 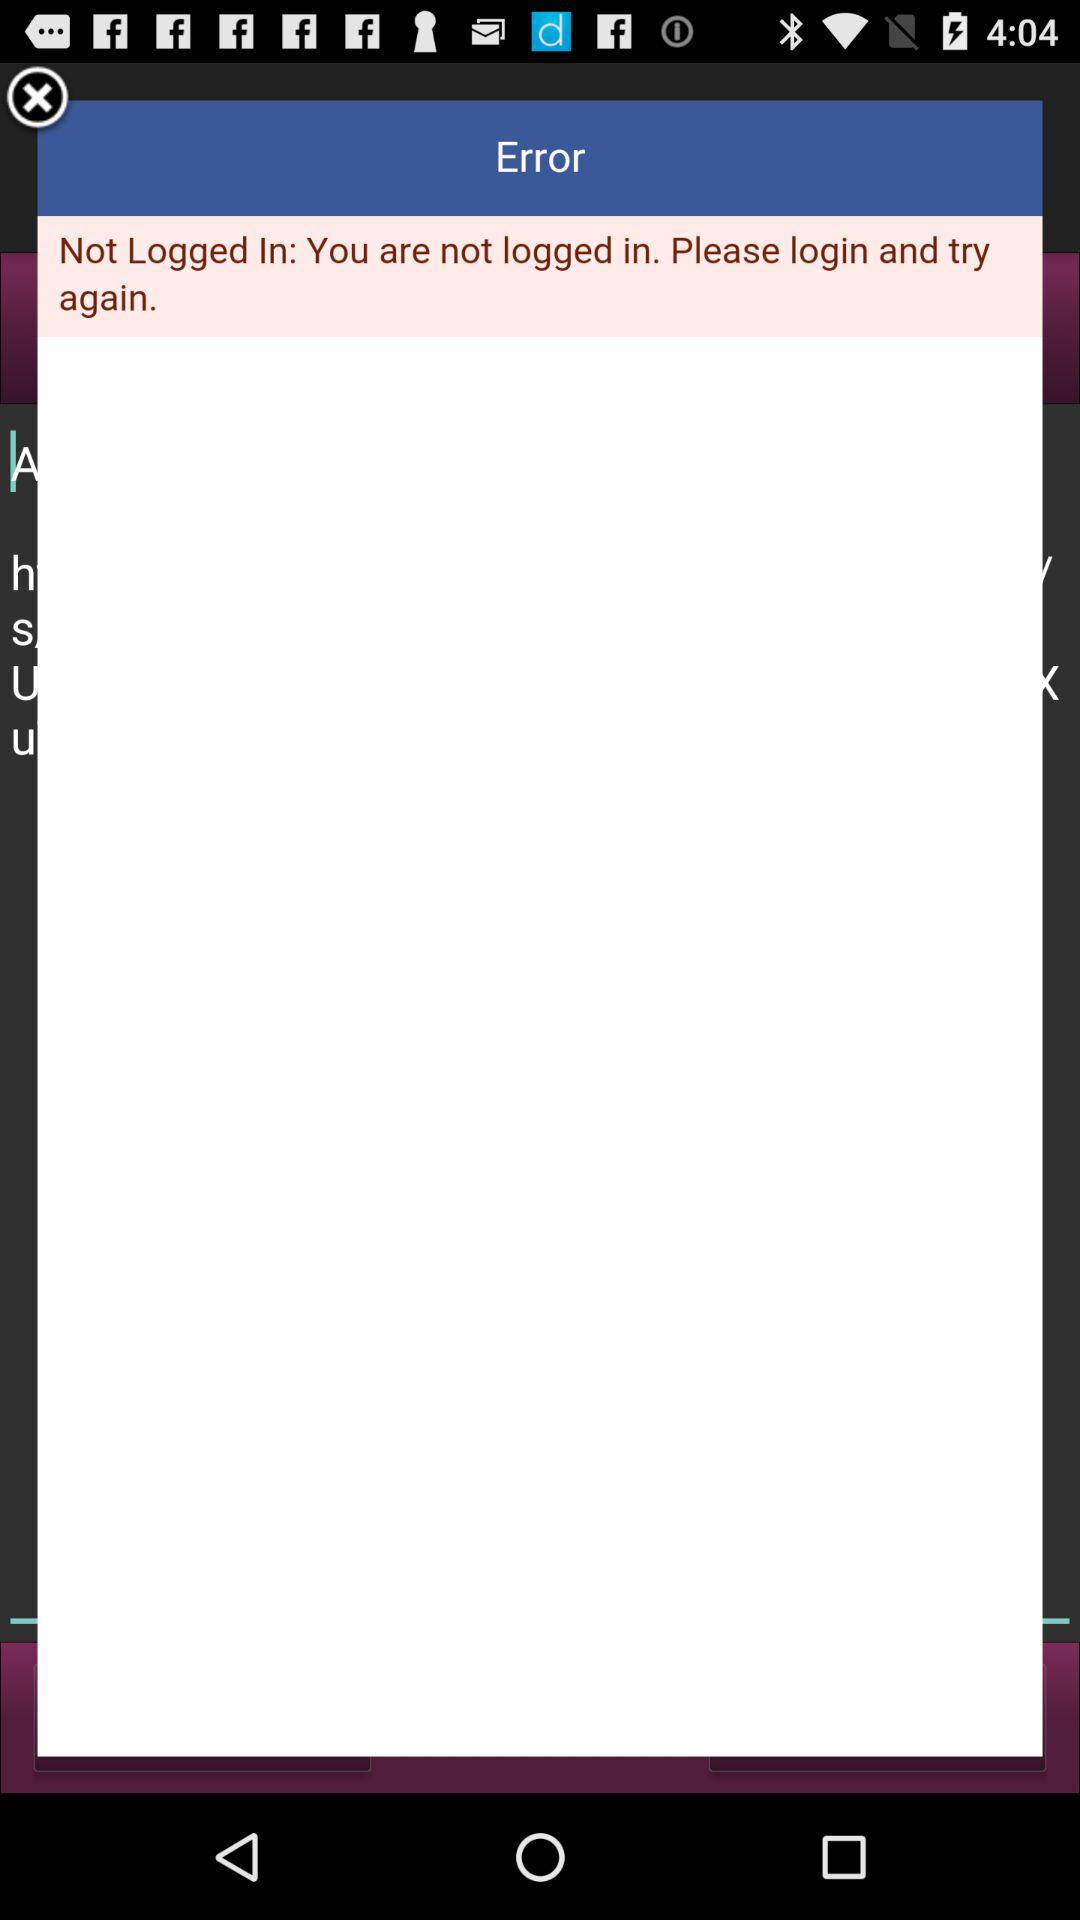 I want to click on close window, so click(x=38, y=100).